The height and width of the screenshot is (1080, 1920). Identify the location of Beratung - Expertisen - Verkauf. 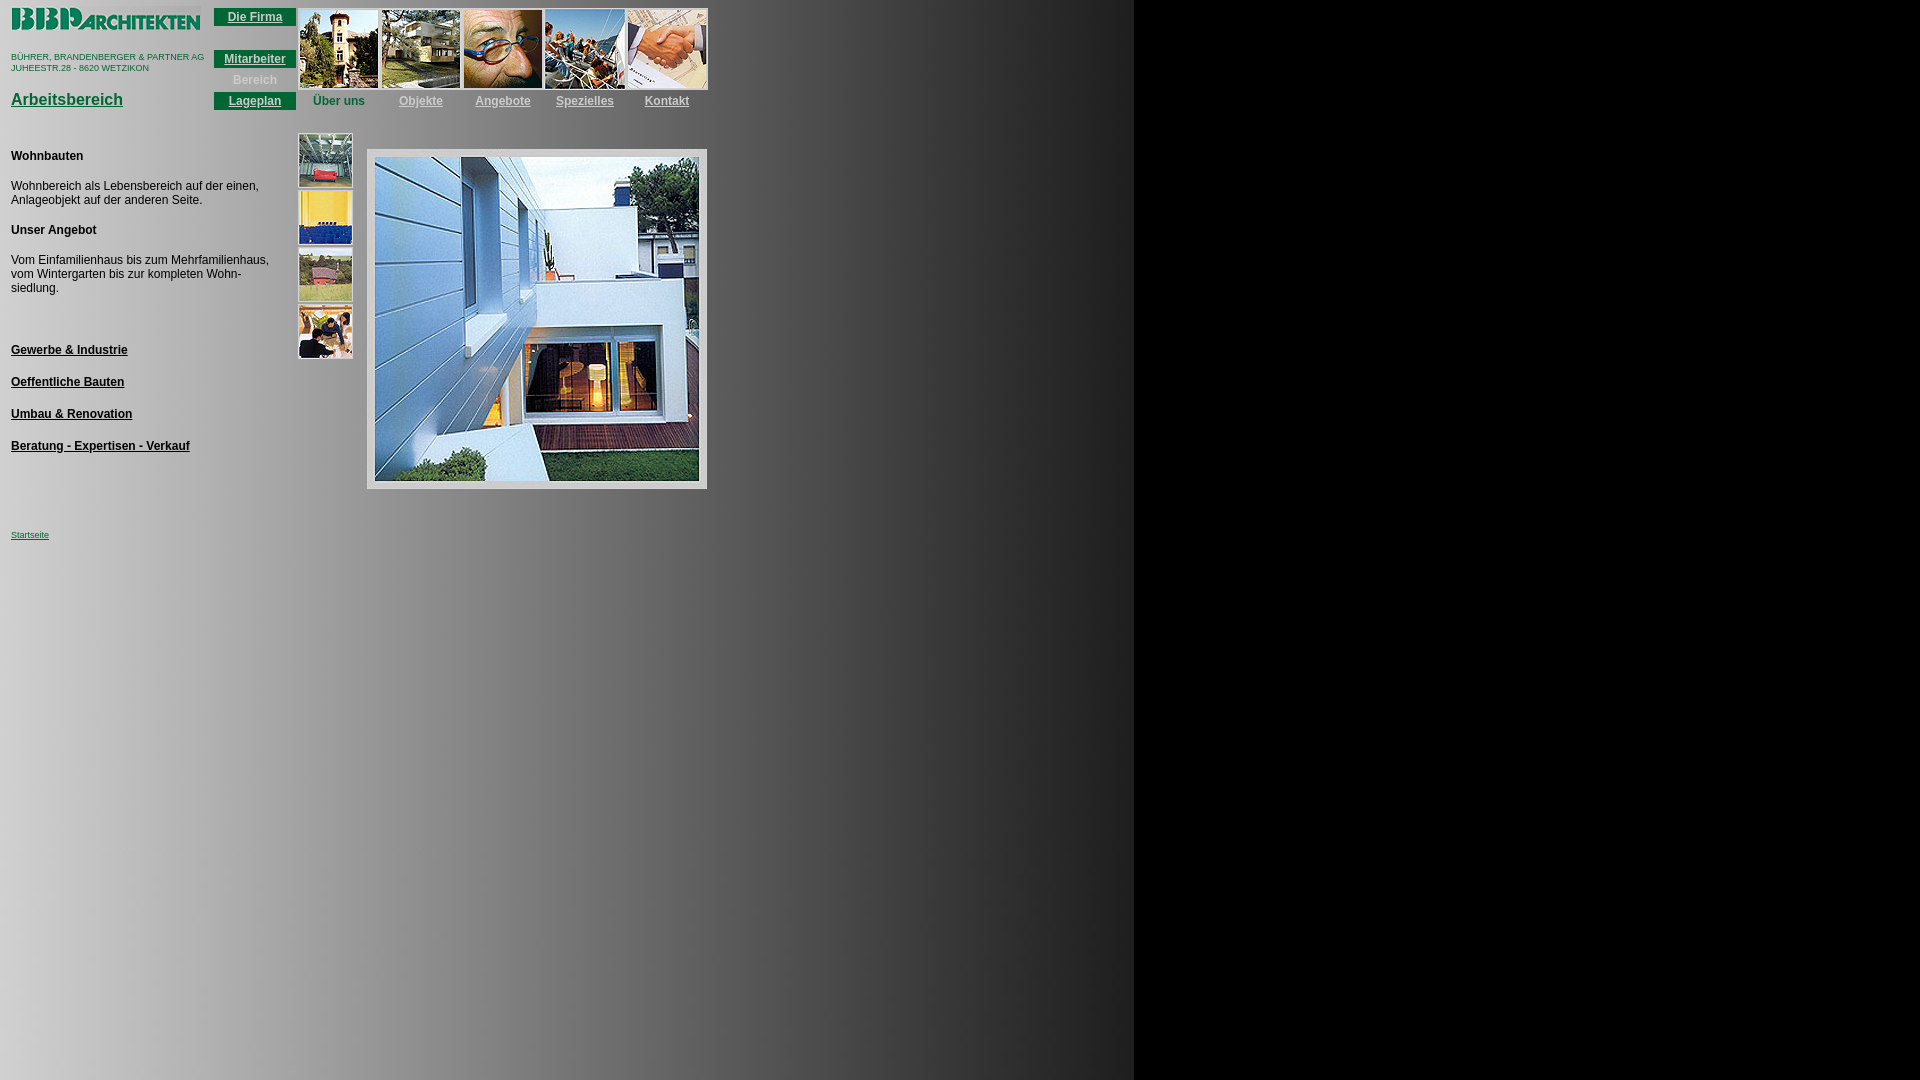
(100, 446).